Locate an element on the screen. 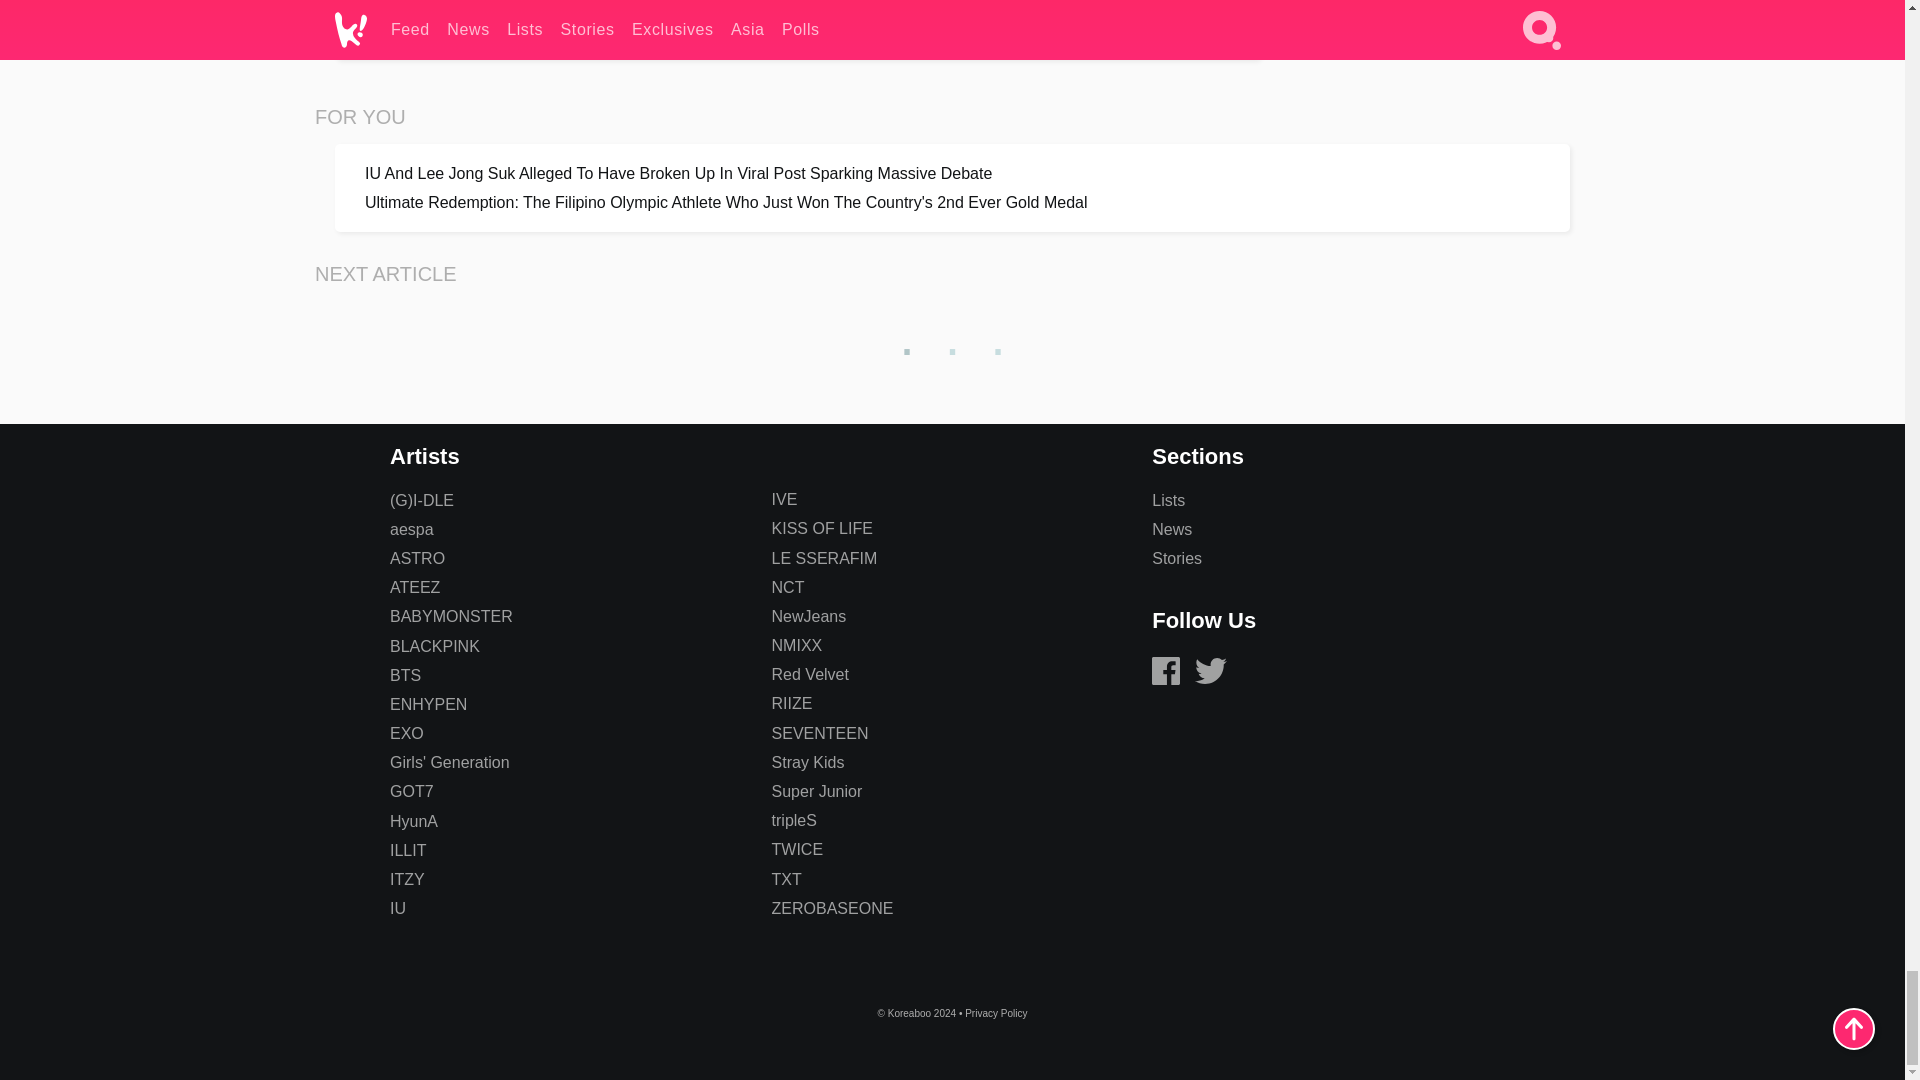 This screenshot has height=1080, width=1920. EXO is located at coordinates (406, 732).